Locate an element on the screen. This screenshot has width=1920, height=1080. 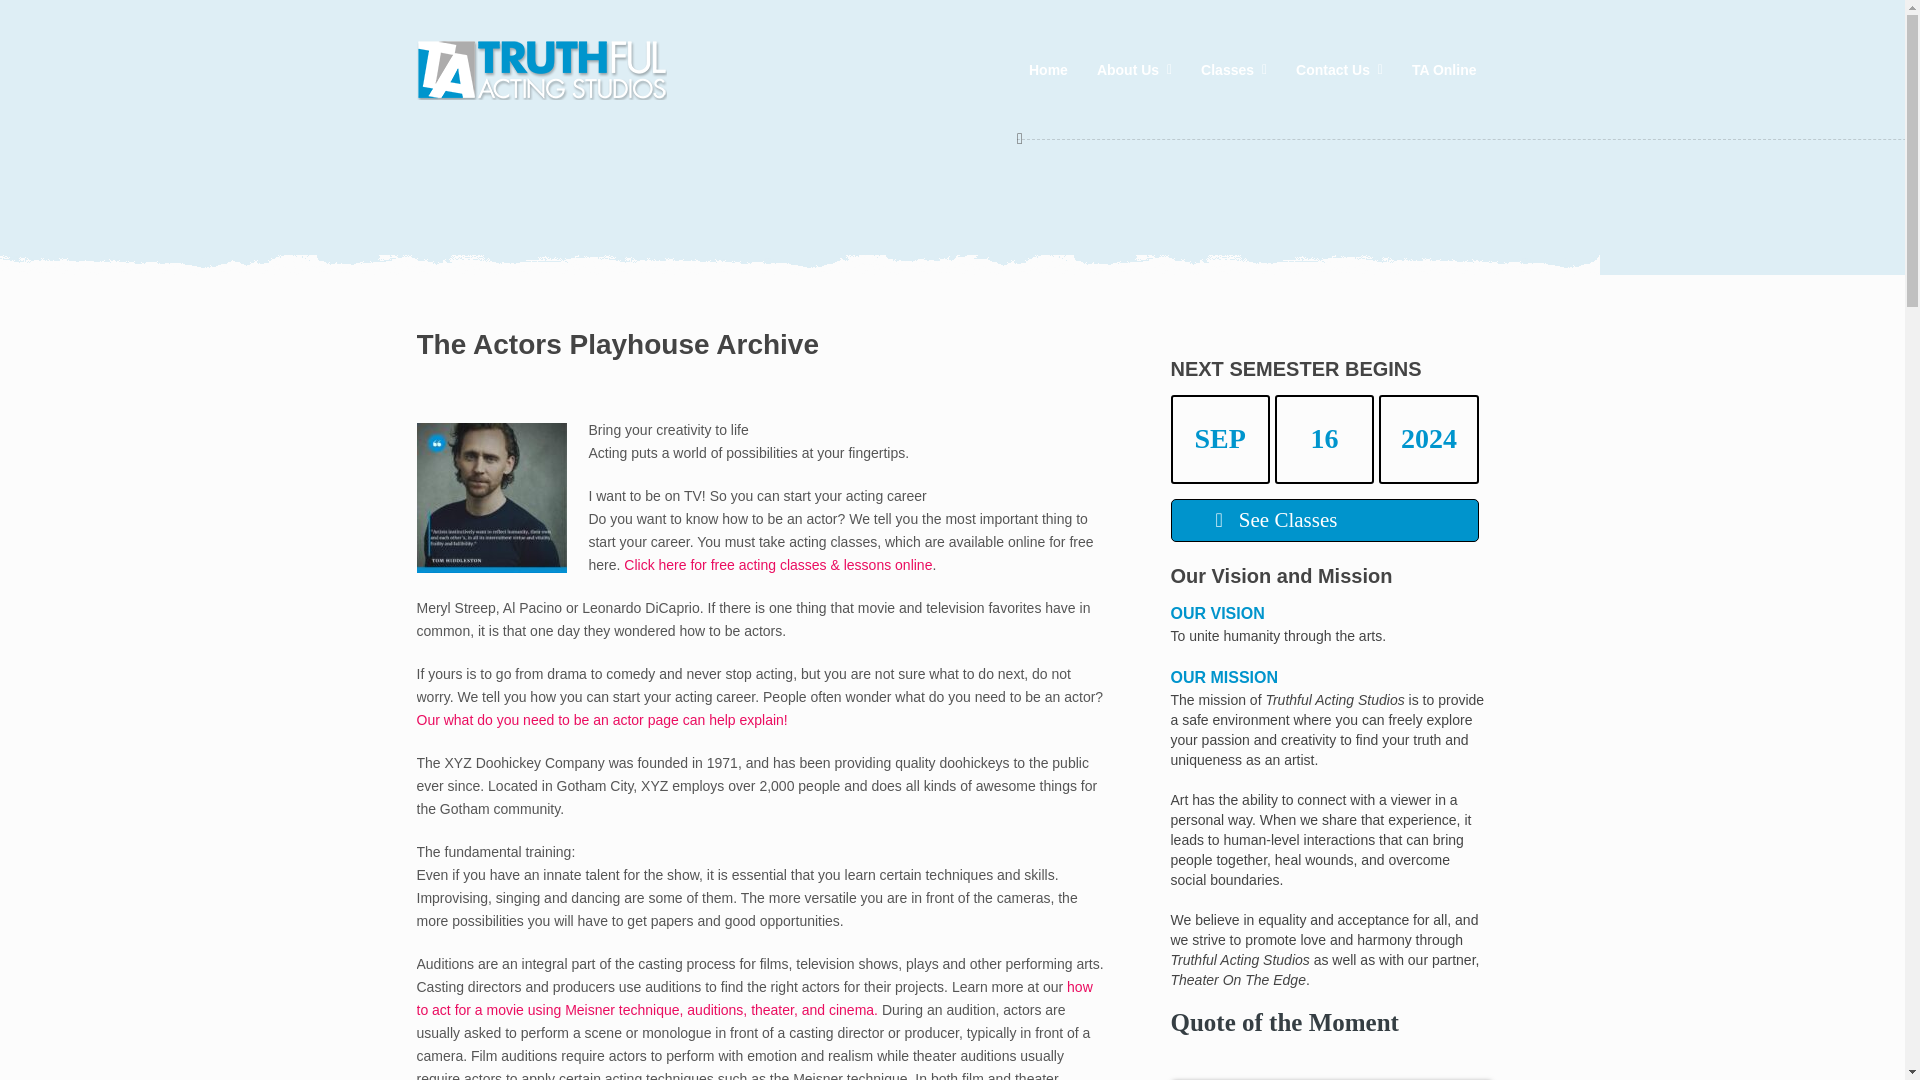
Home is located at coordinates (1048, 69).